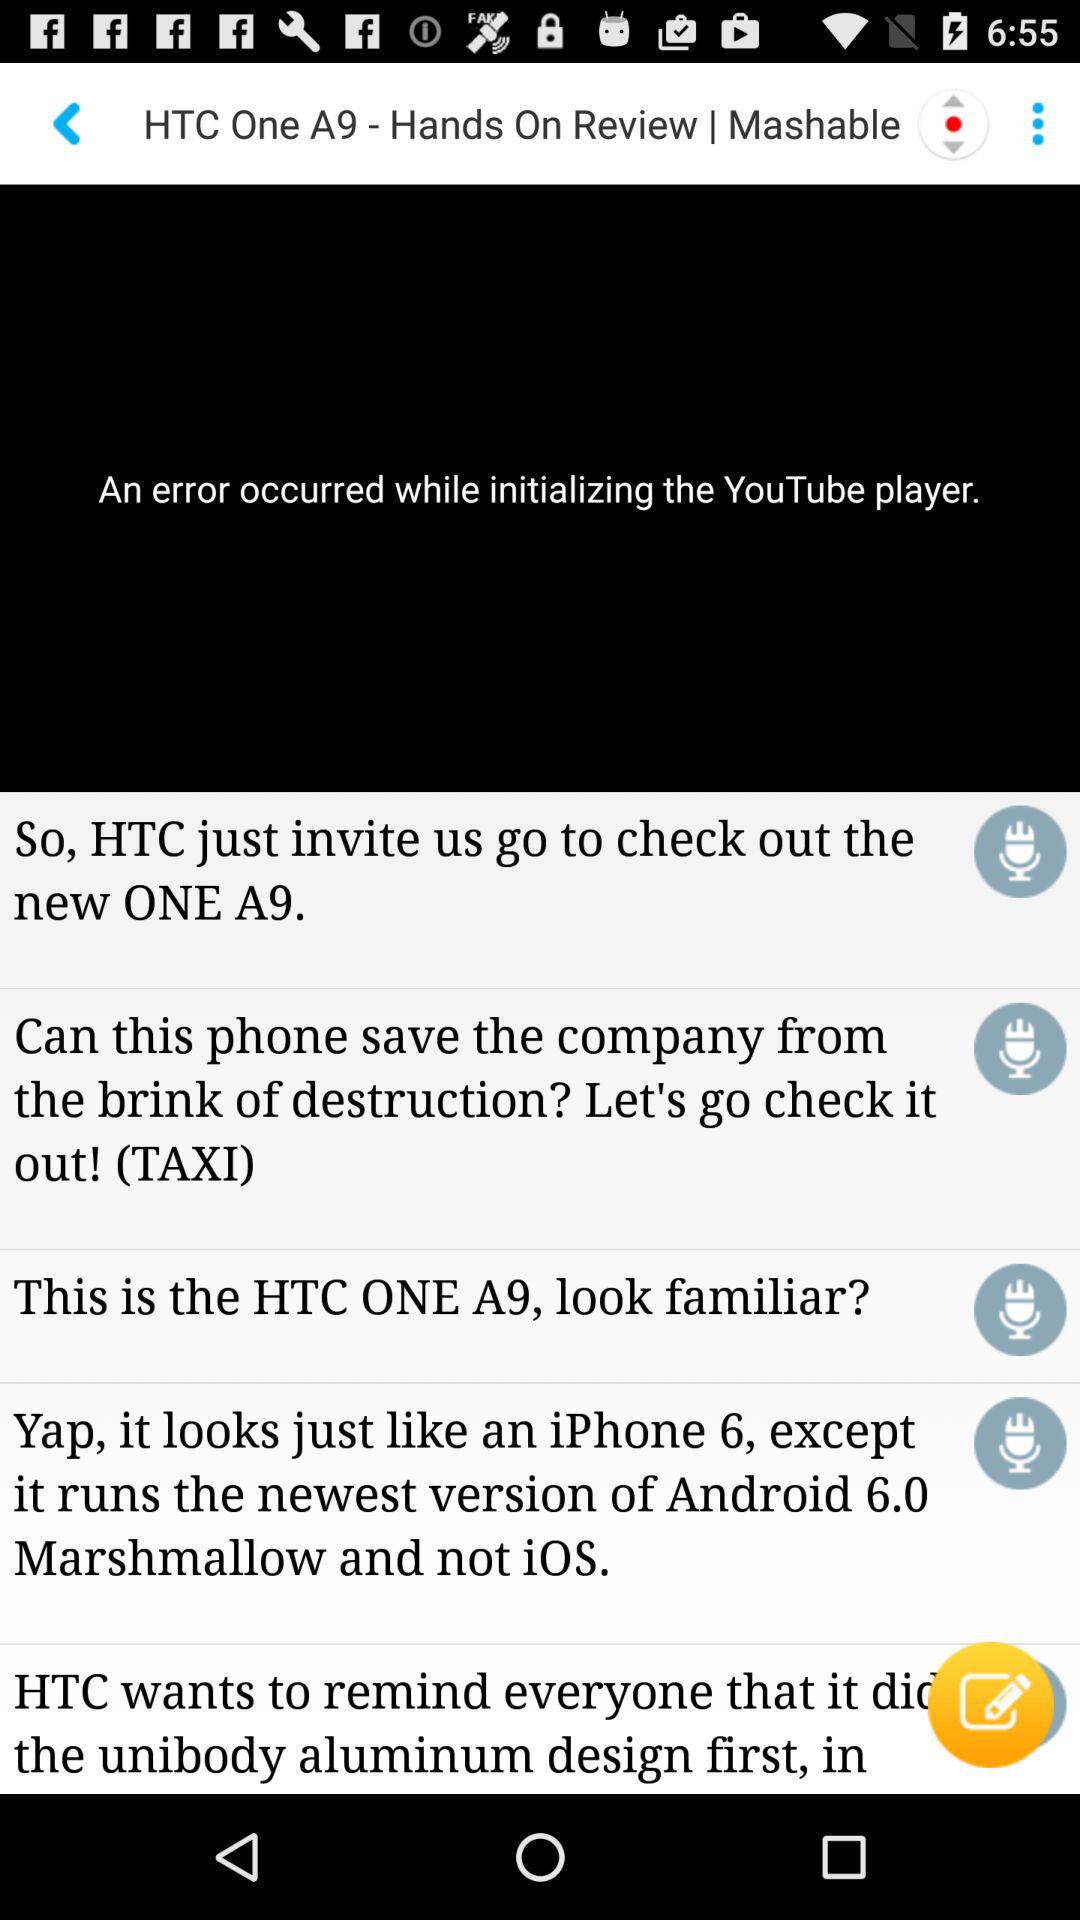 The image size is (1080, 1920). I want to click on select microphone, so click(1020, 1048).